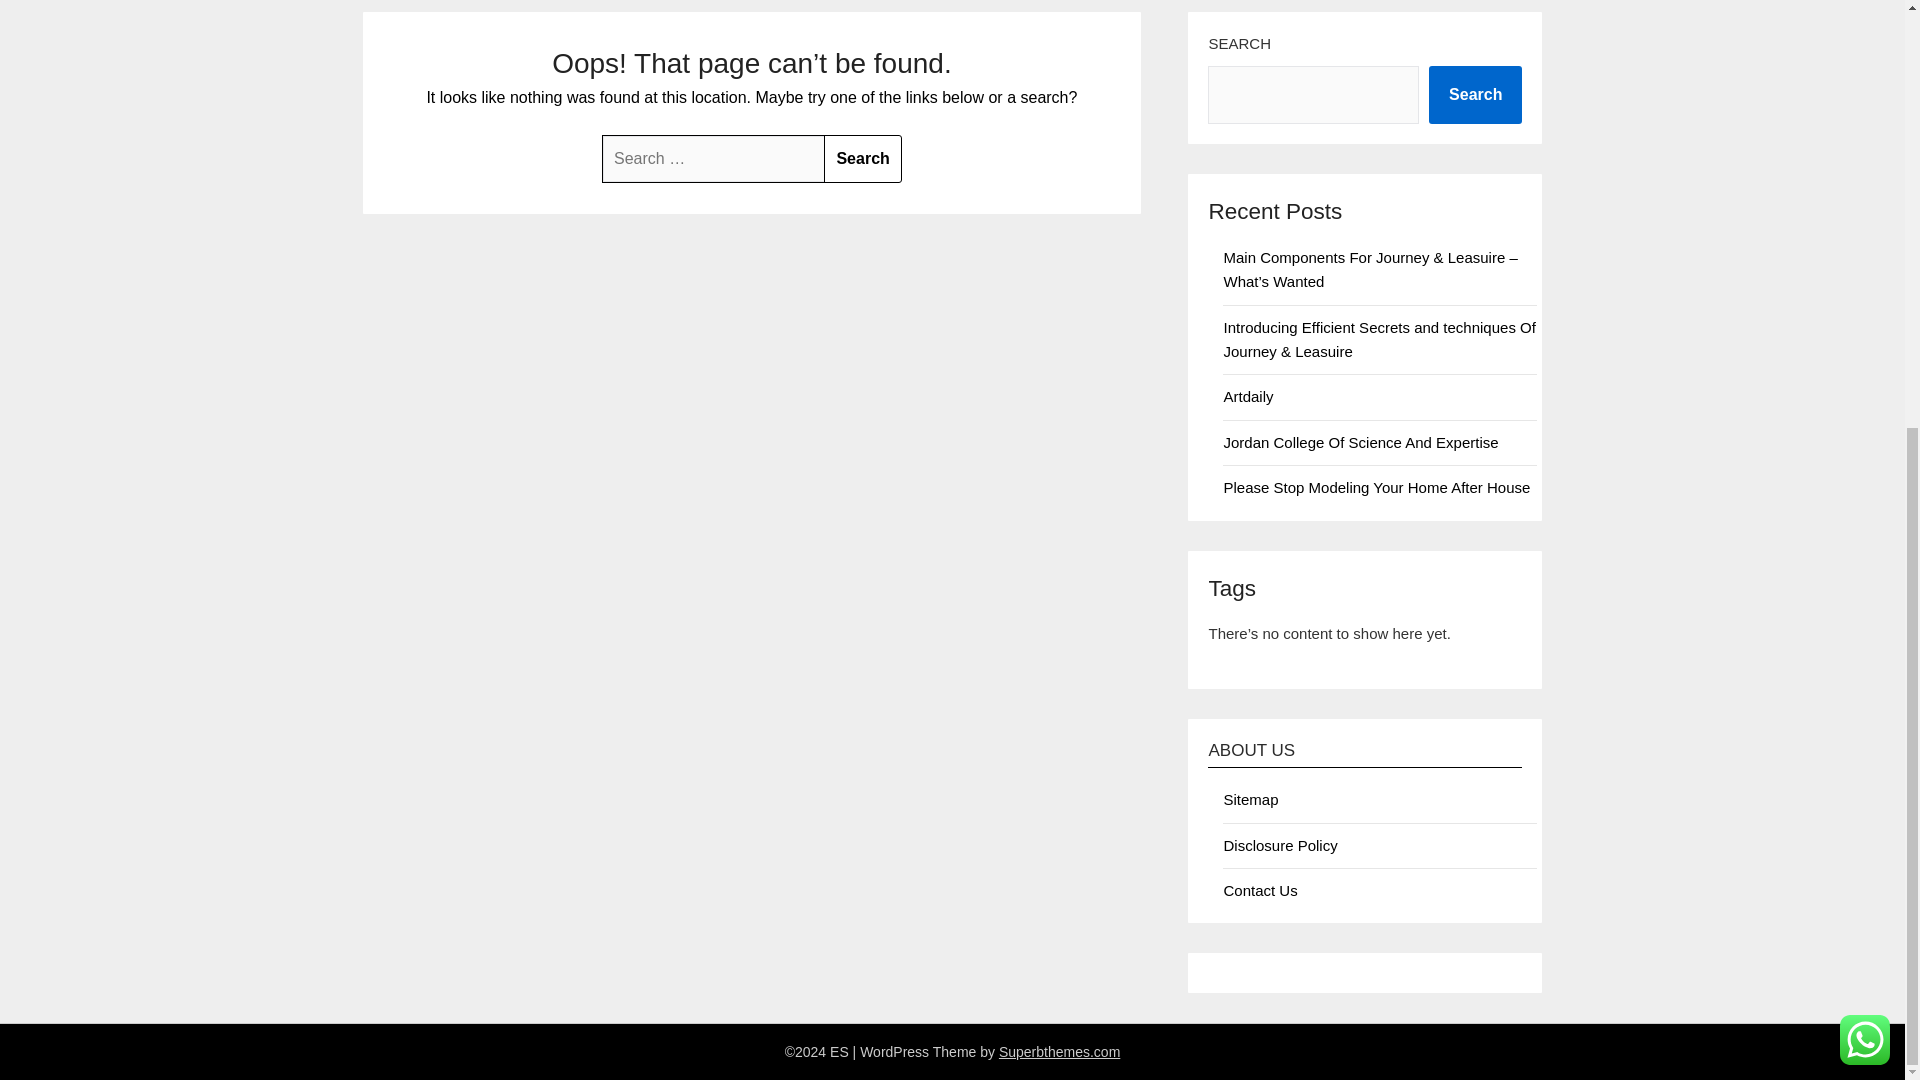  What do you see at coordinates (1248, 396) in the screenshot?
I see `Artdaily` at bounding box center [1248, 396].